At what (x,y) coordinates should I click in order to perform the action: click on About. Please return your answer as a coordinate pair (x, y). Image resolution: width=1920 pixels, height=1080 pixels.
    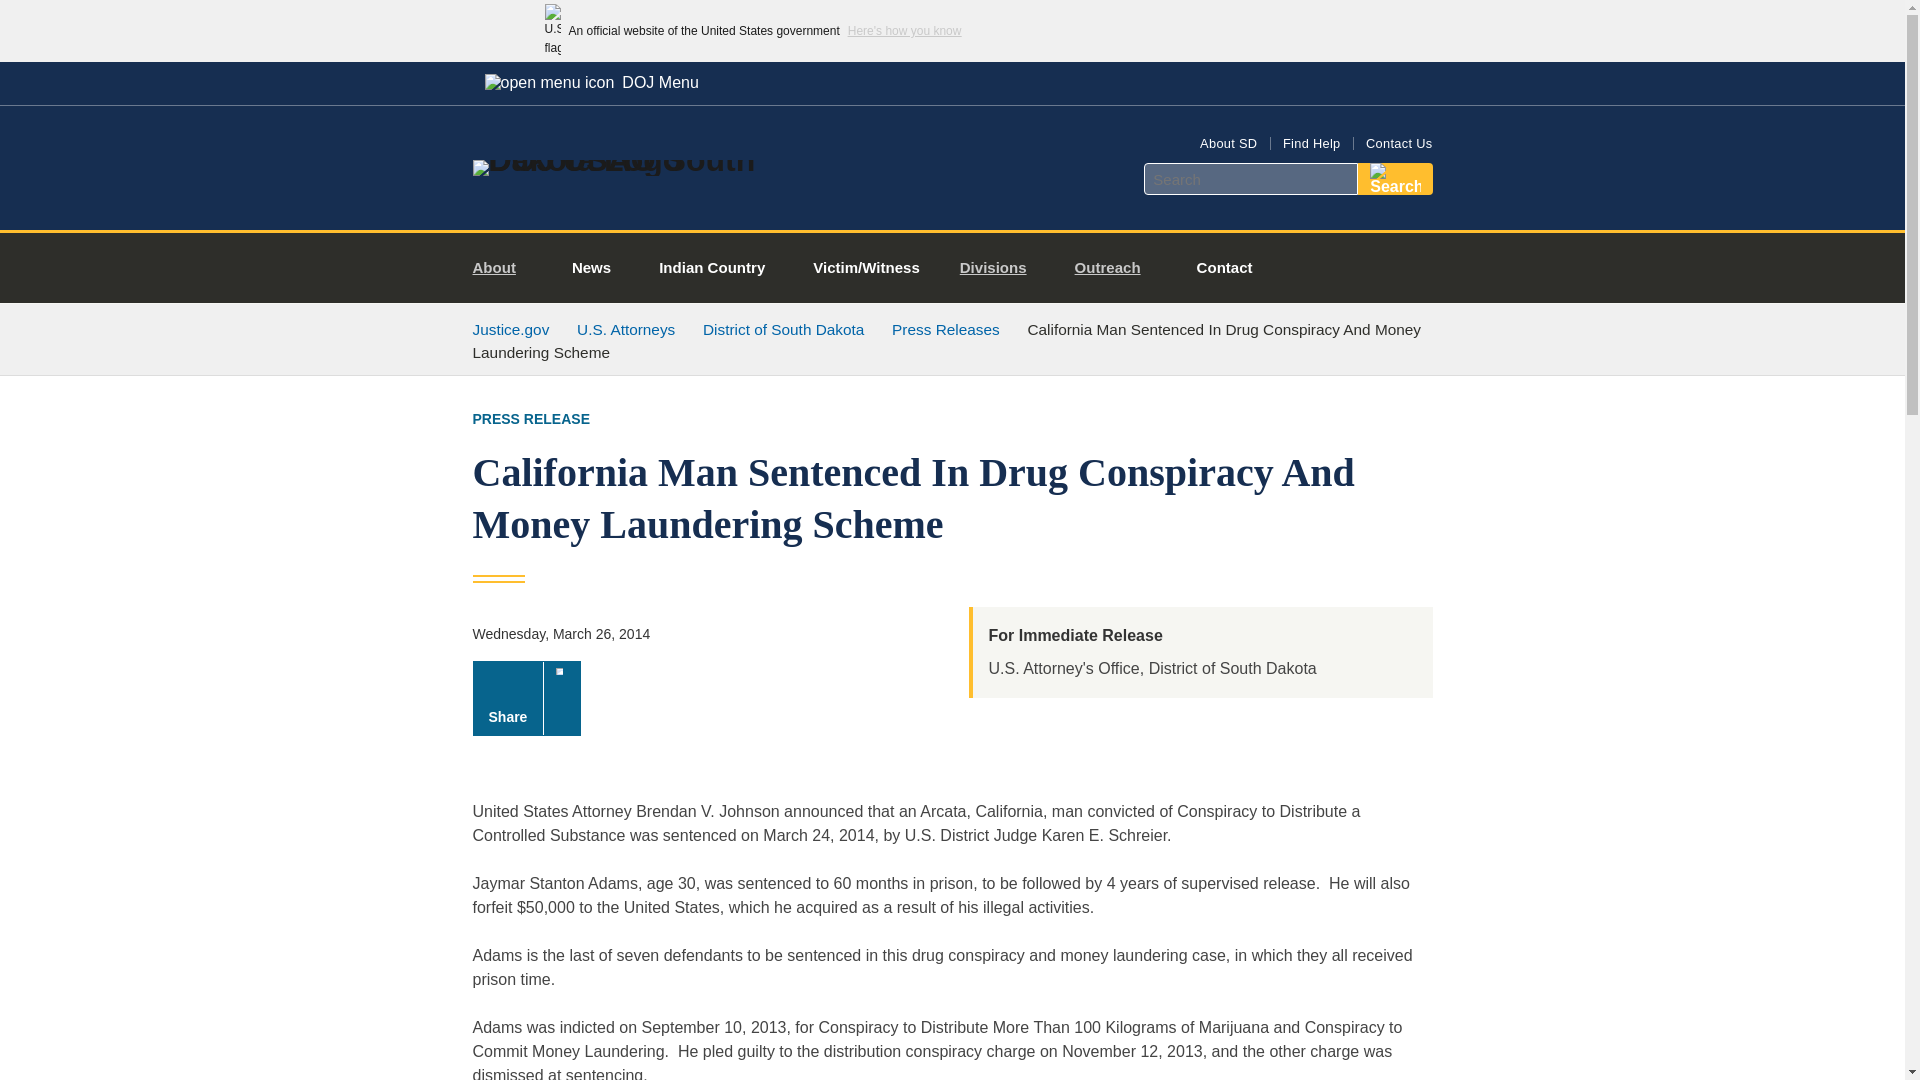
    Looking at the image, I should click on (502, 268).